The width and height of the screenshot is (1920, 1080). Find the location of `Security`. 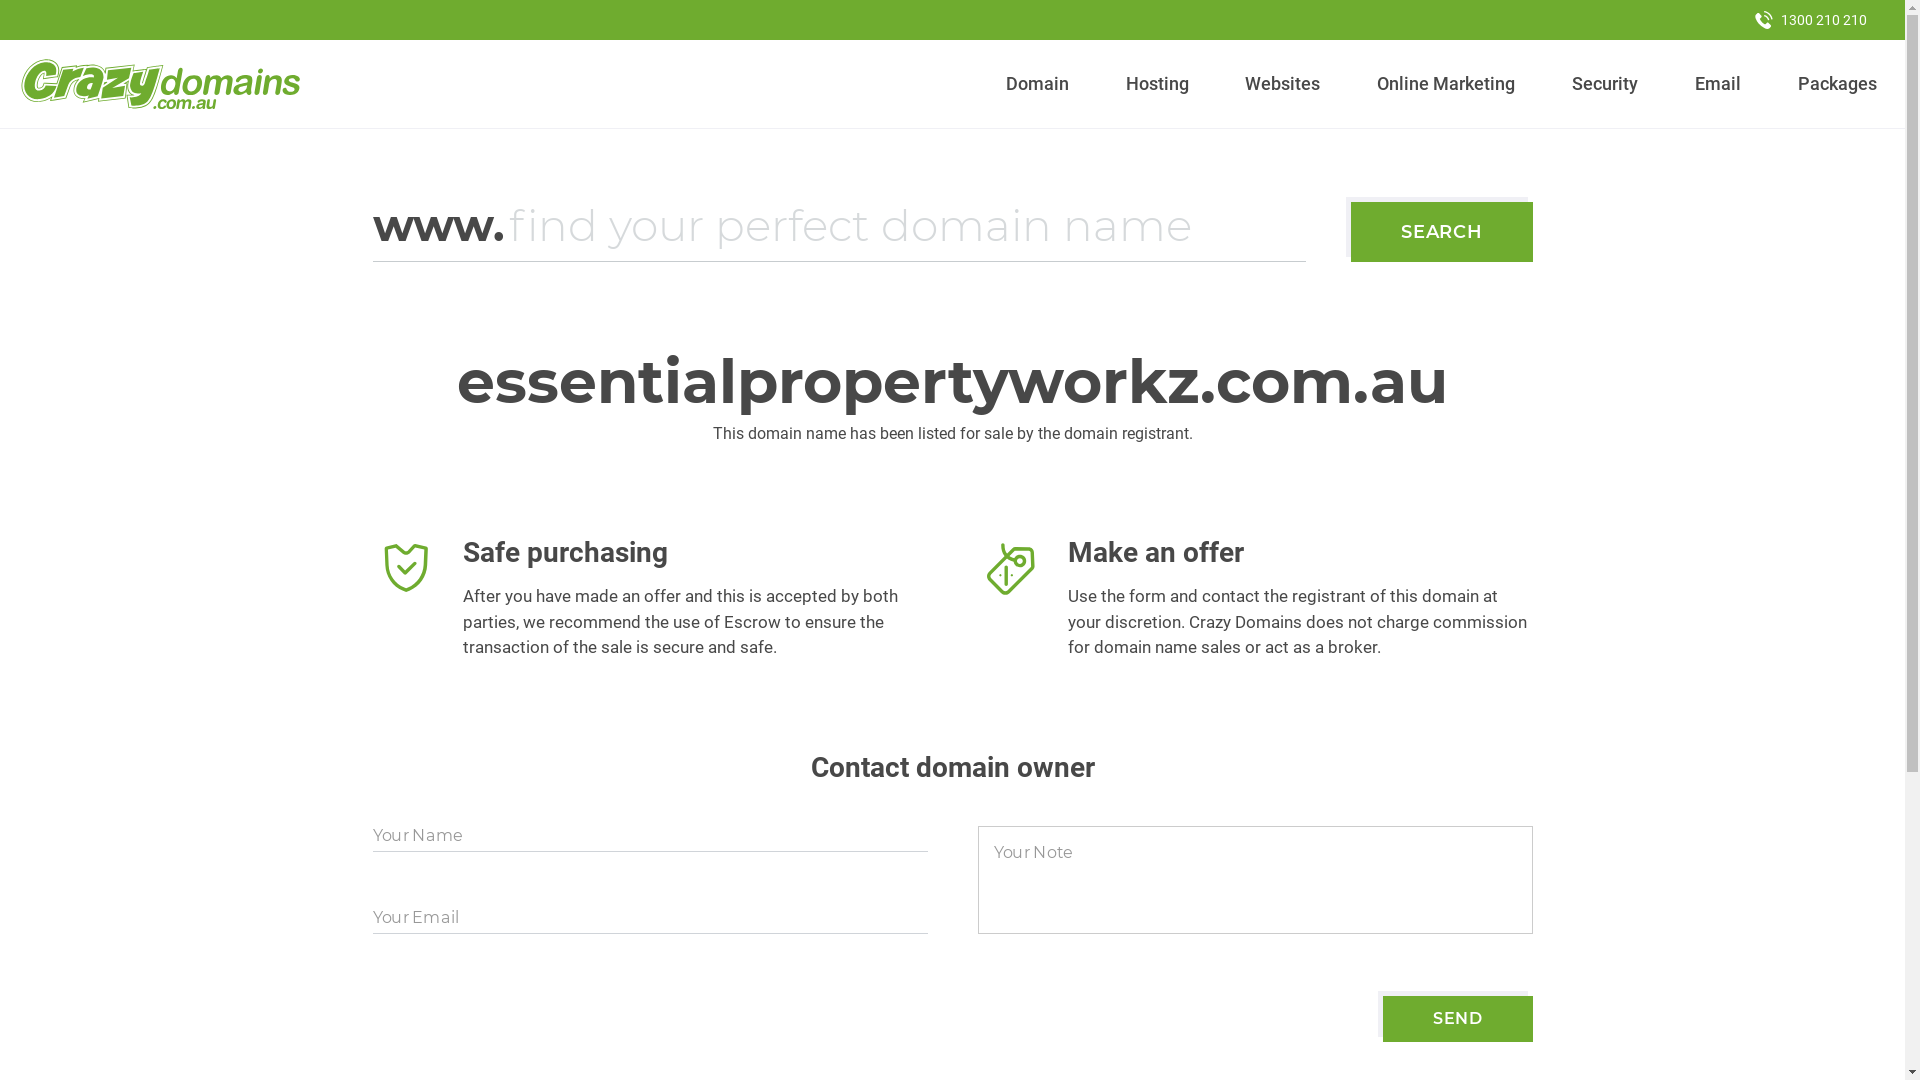

Security is located at coordinates (1606, 84).